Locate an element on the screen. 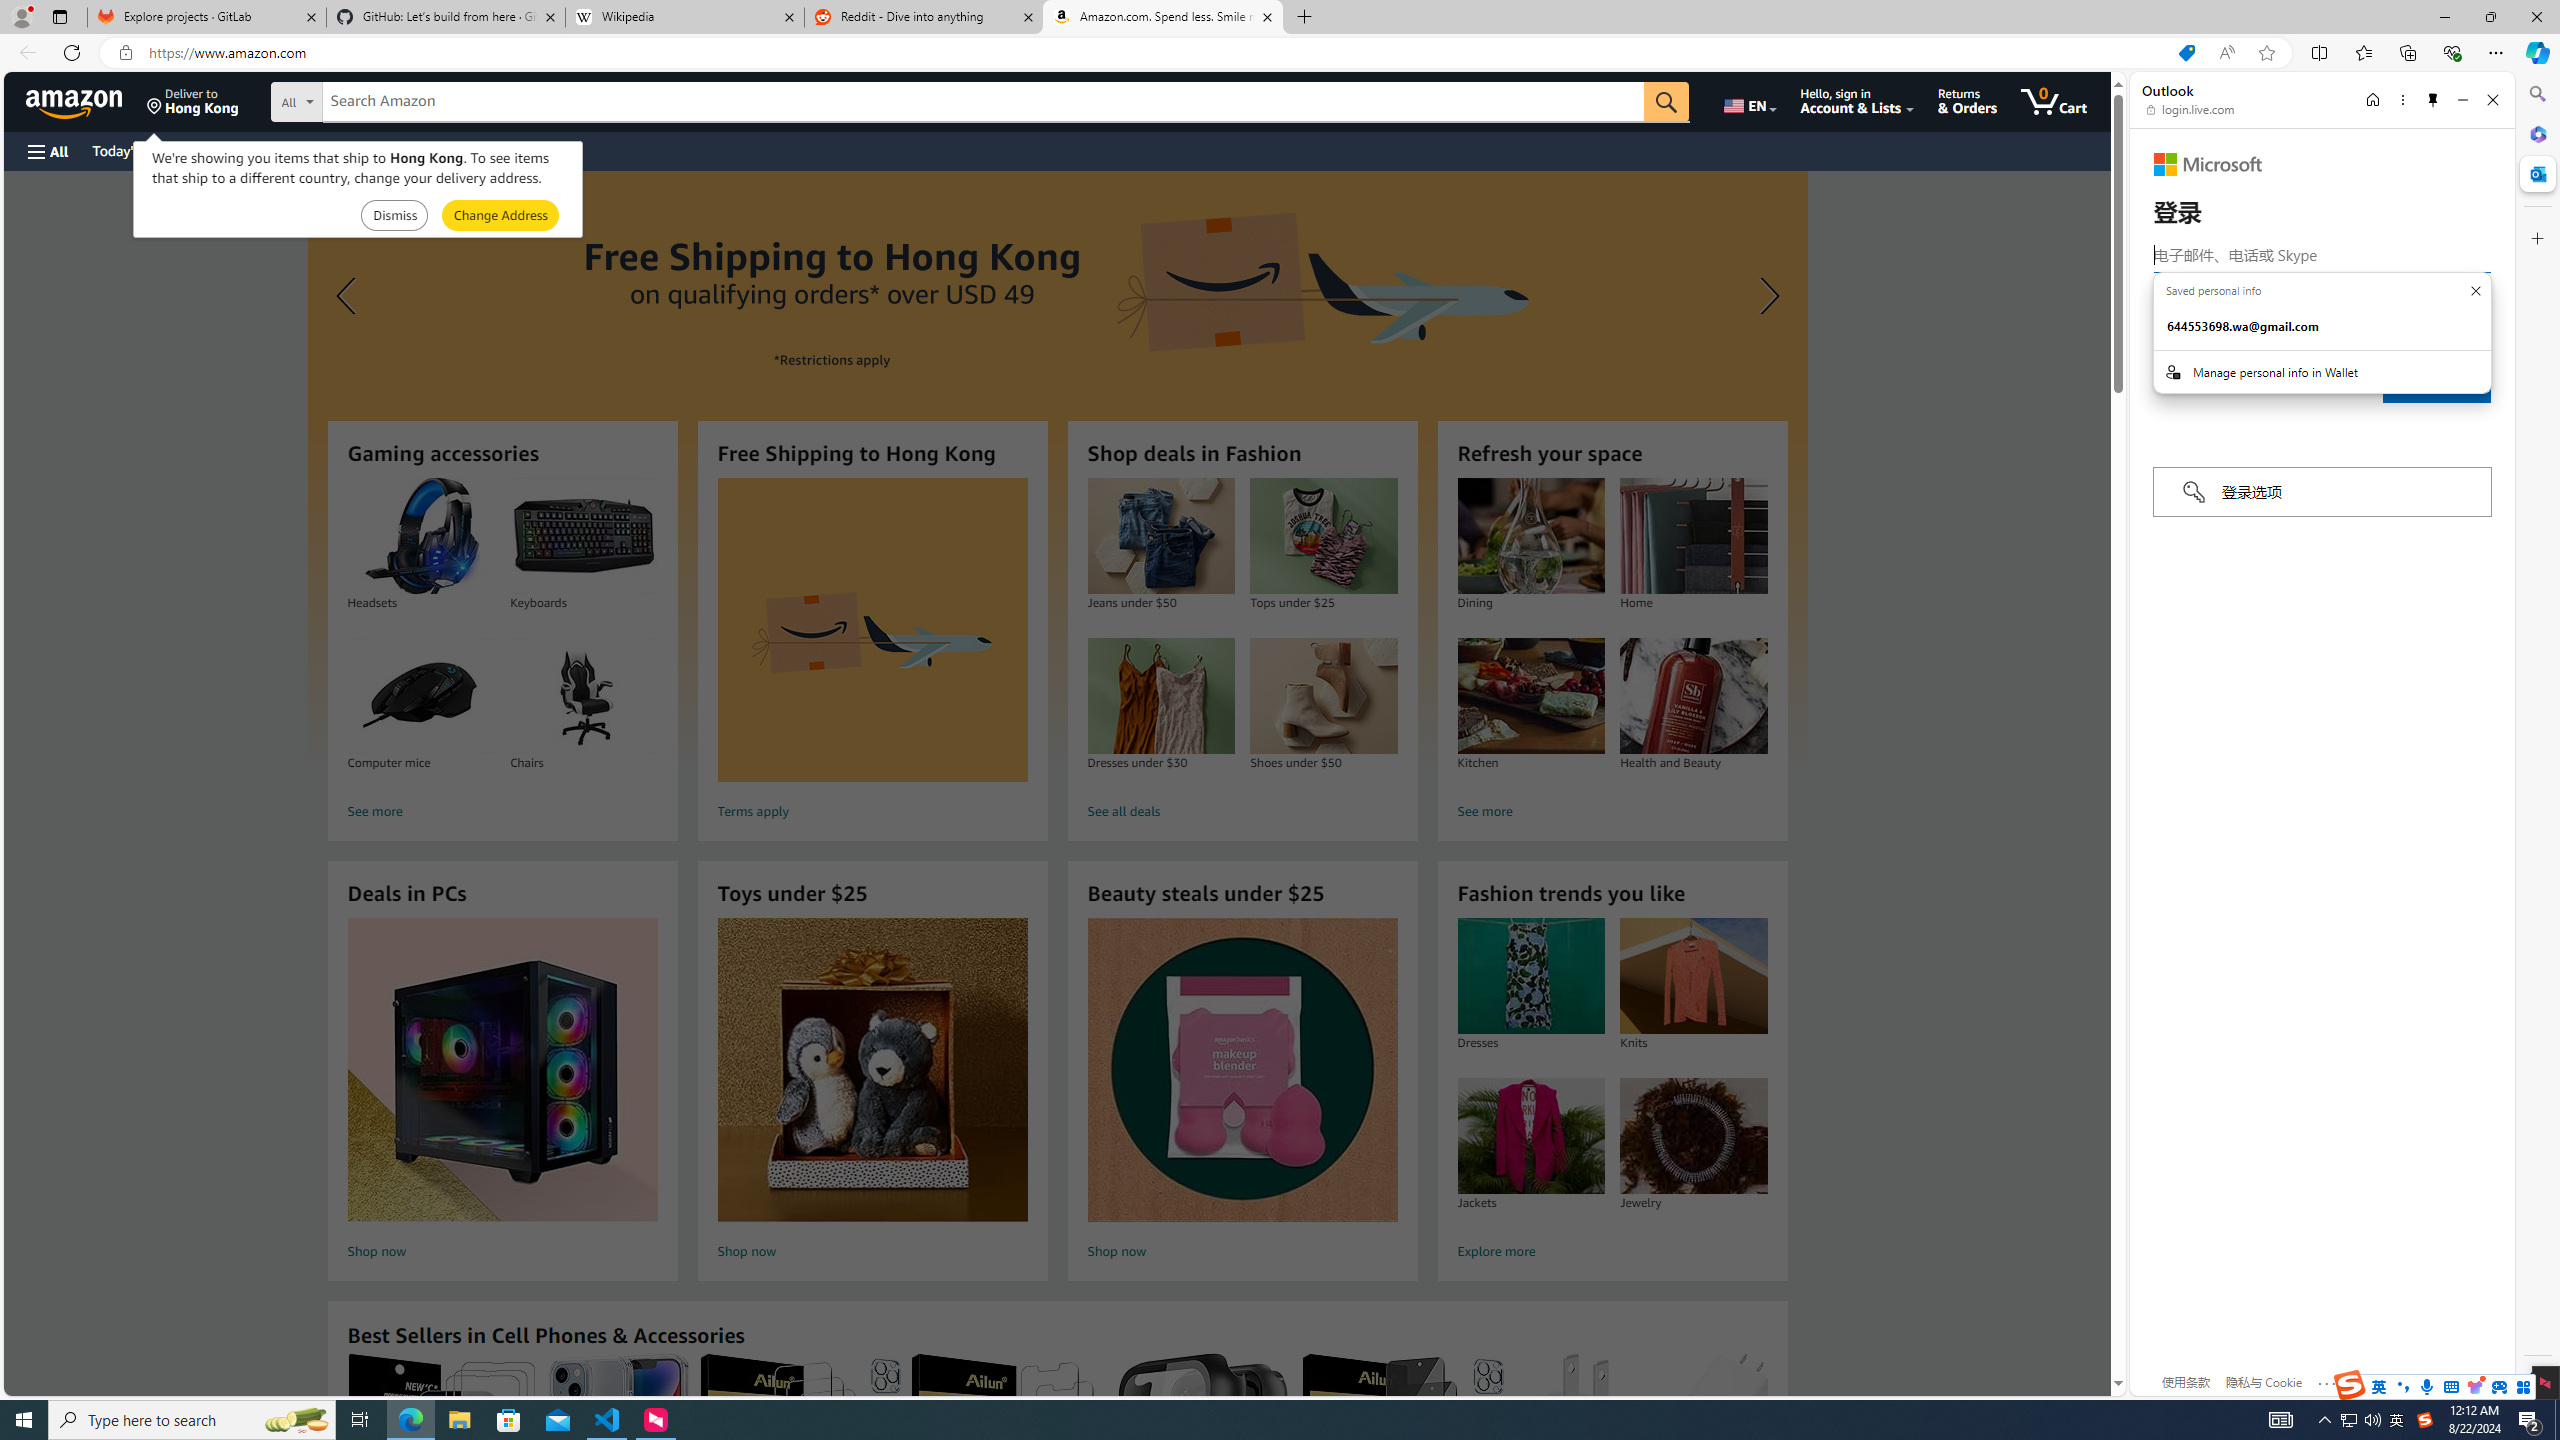 This screenshot has width=2560, height=1440. Explore more is located at coordinates (1612, 1252).